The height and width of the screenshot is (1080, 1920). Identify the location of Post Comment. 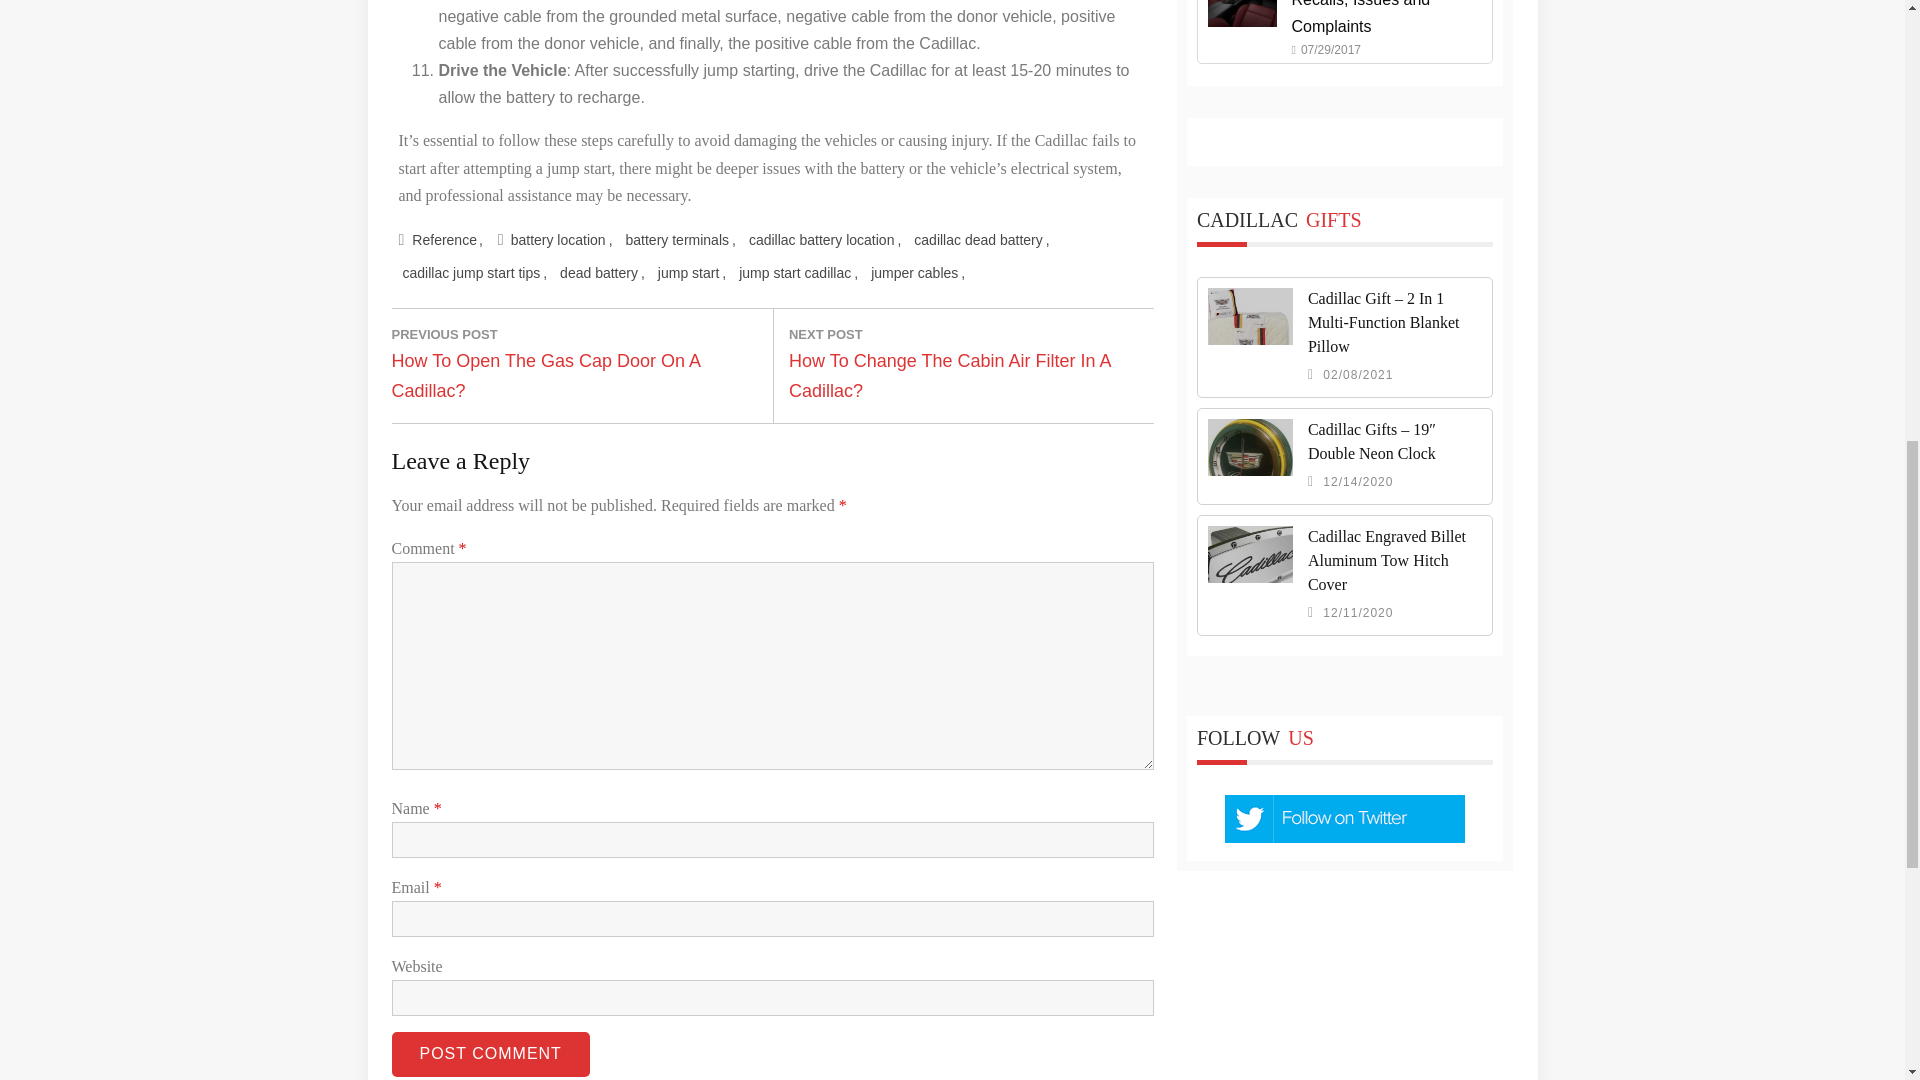
(490, 1054).